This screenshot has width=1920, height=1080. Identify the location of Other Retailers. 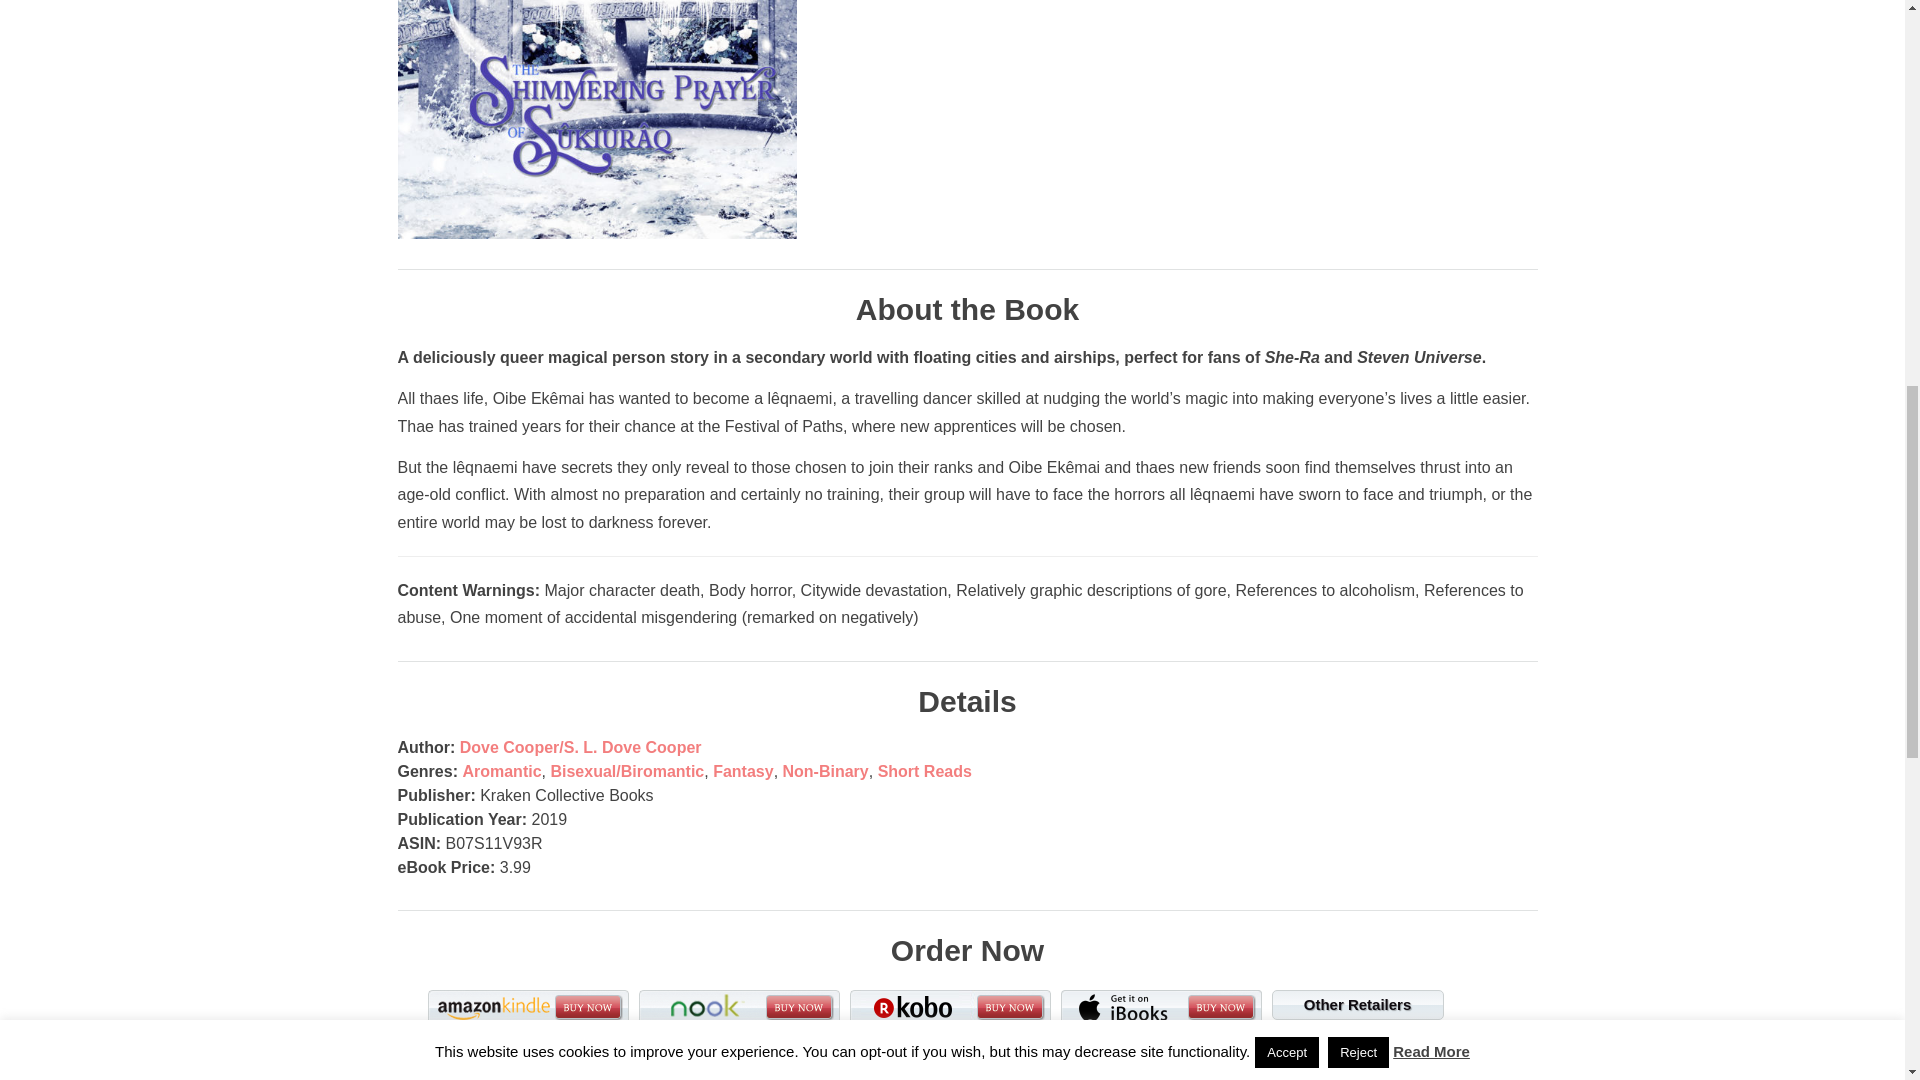
(1357, 1004).